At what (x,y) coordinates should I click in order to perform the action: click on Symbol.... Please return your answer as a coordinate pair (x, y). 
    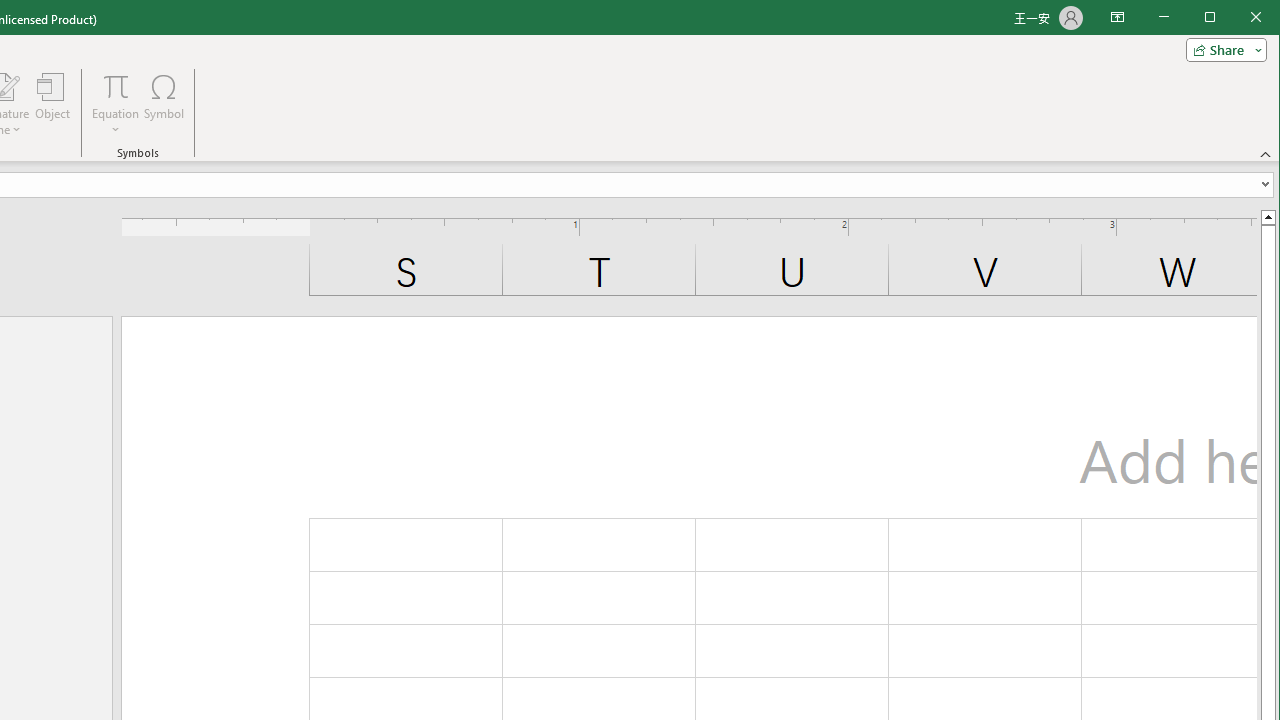
    Looking at the image, I should click on (164, 104).